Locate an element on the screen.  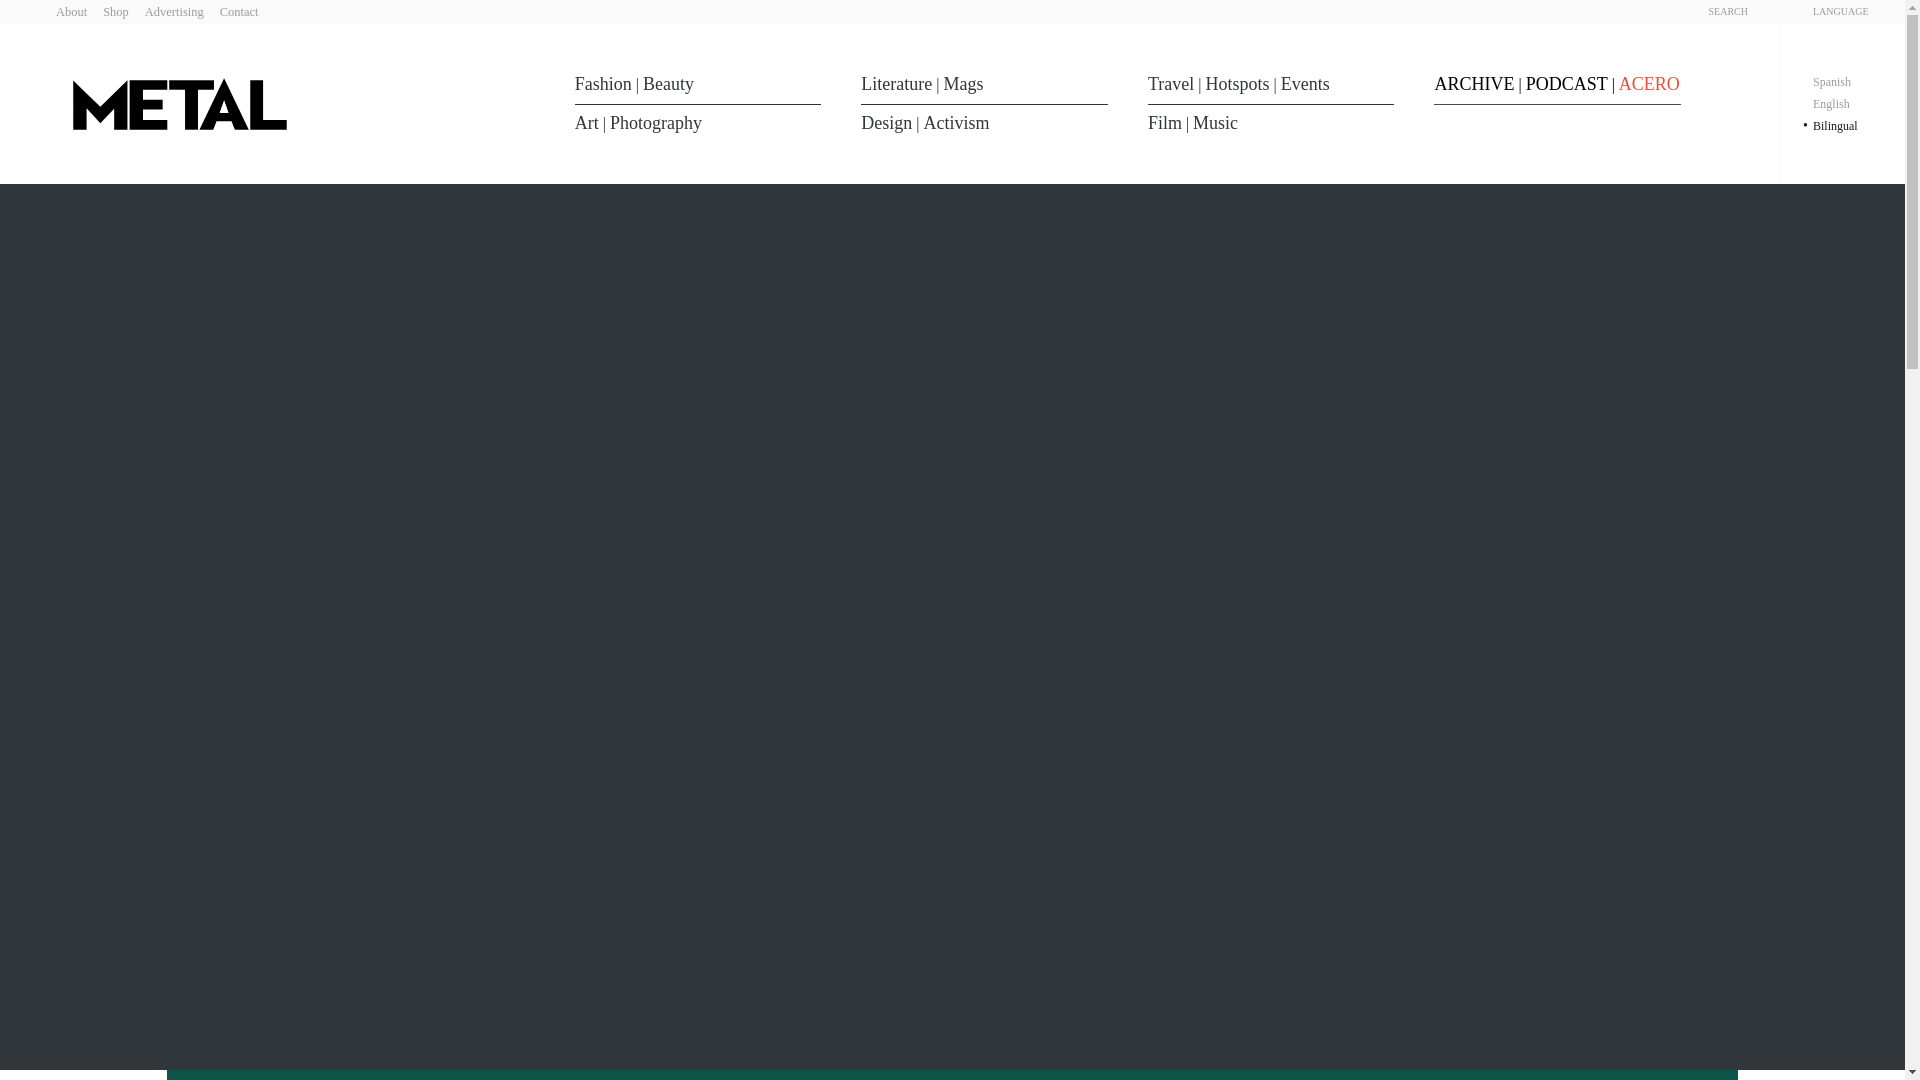
ARCHIVE is located at coordinates (1474, 85).